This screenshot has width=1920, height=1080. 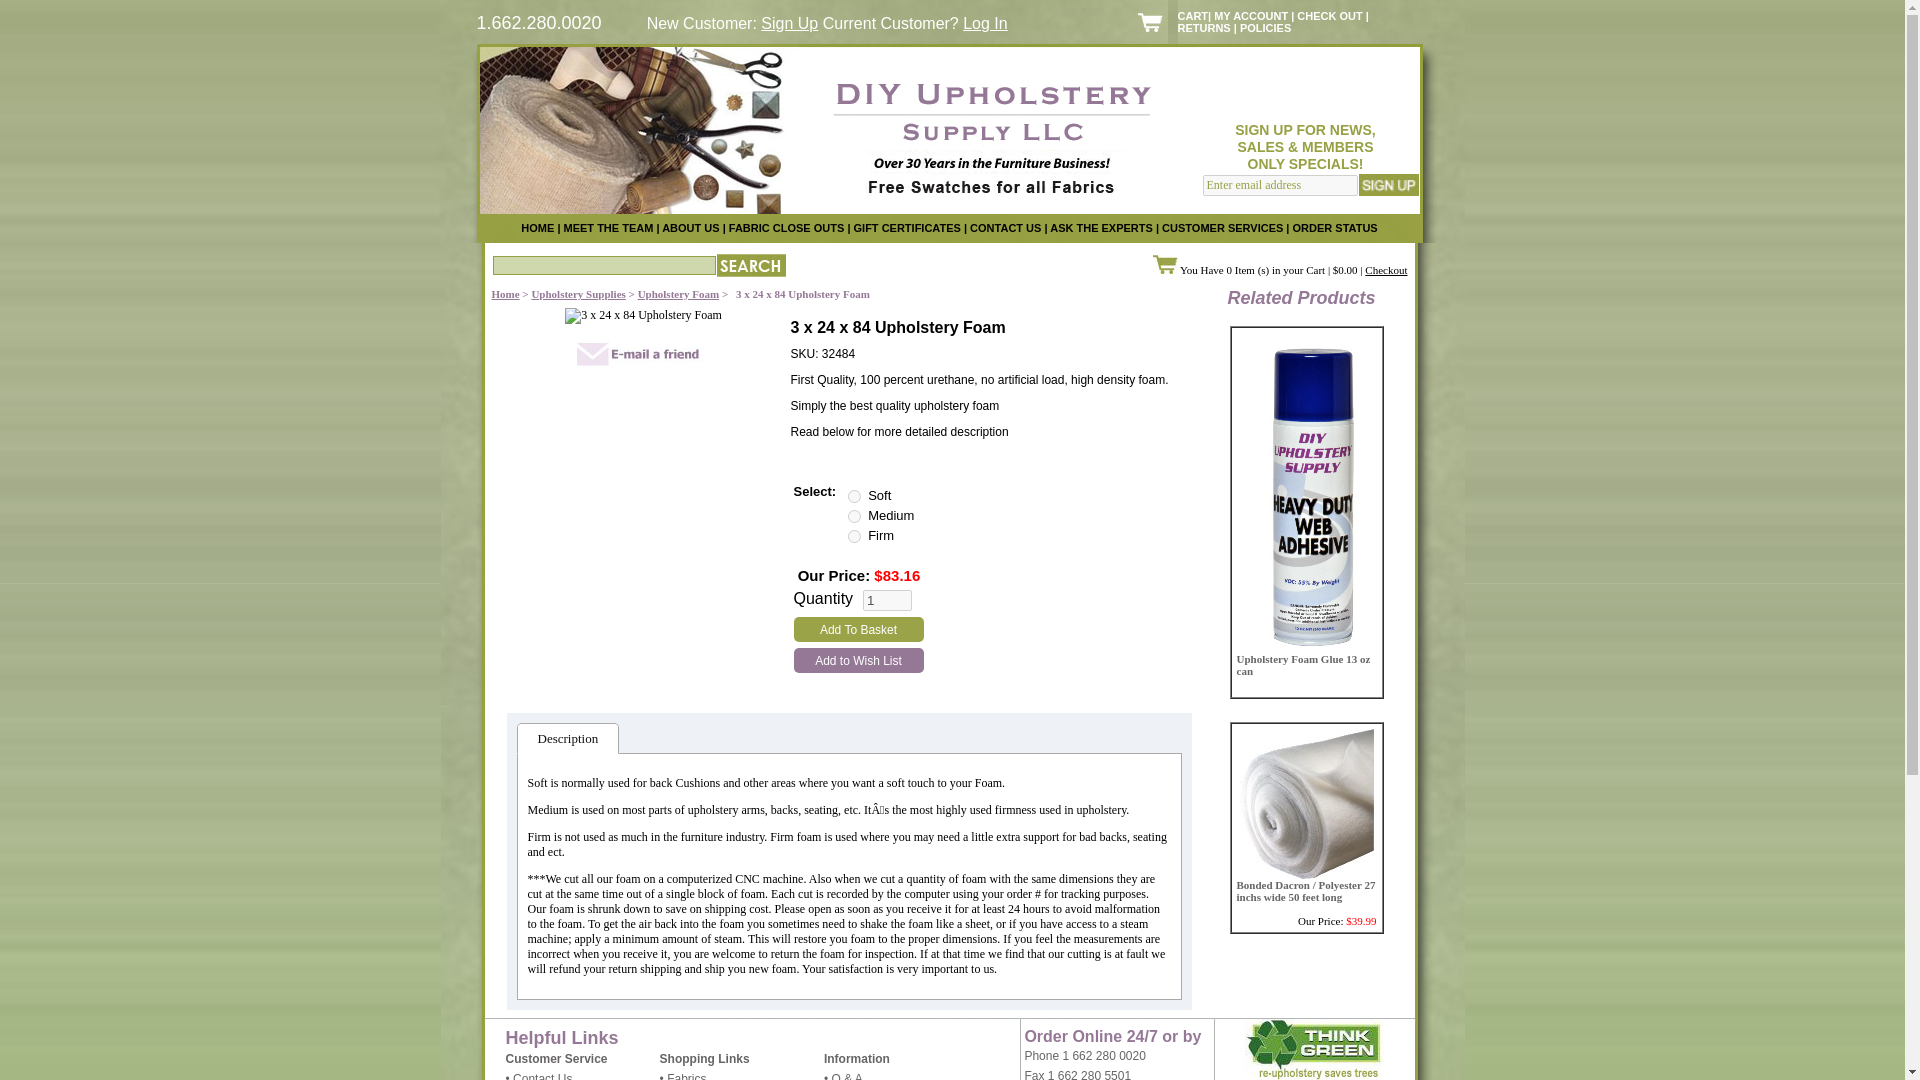 What do you see at coordinates (578, 294) in the screenshot?
I see `Upholstery Supplies` at bounding box center [578, 294].